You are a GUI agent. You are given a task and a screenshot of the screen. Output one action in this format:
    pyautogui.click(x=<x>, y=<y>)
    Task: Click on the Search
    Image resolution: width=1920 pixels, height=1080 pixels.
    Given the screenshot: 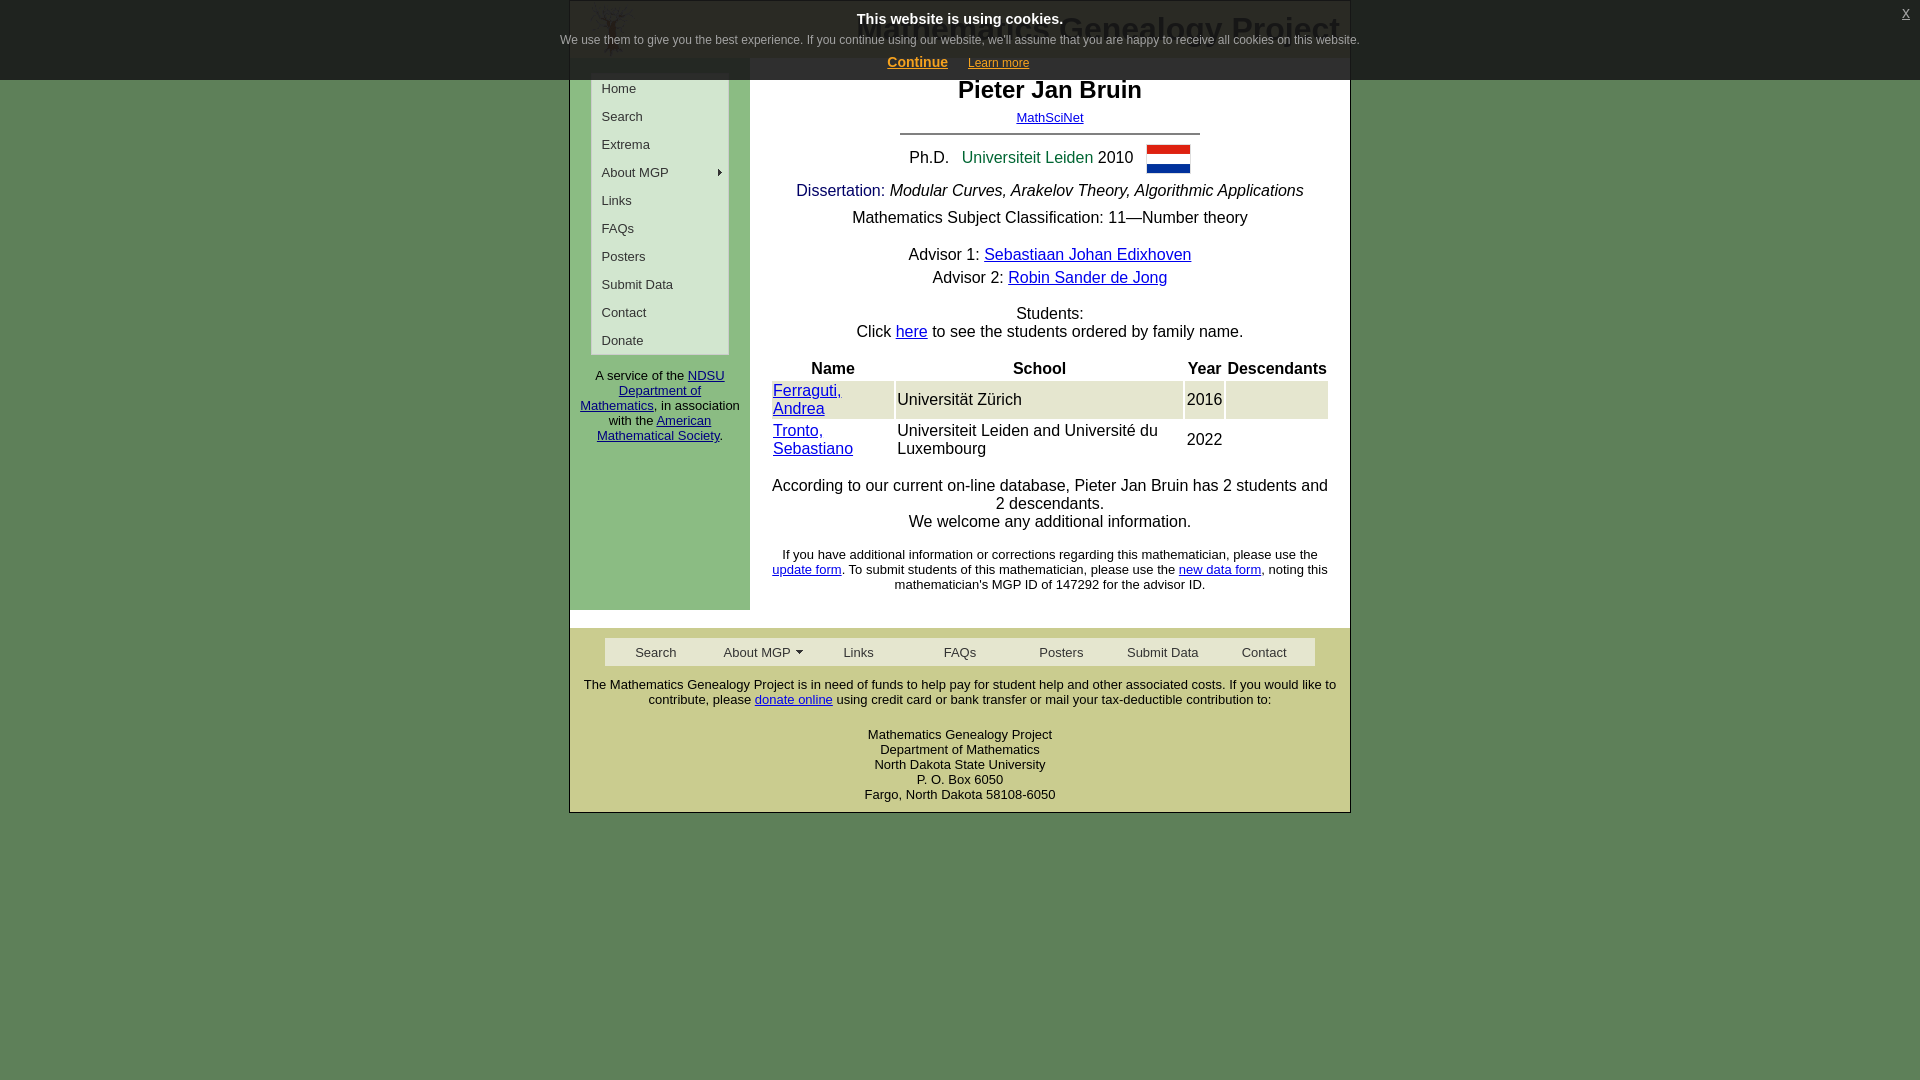 What is the action you would take?
    pyautogui.click(x=660, y=115)
    